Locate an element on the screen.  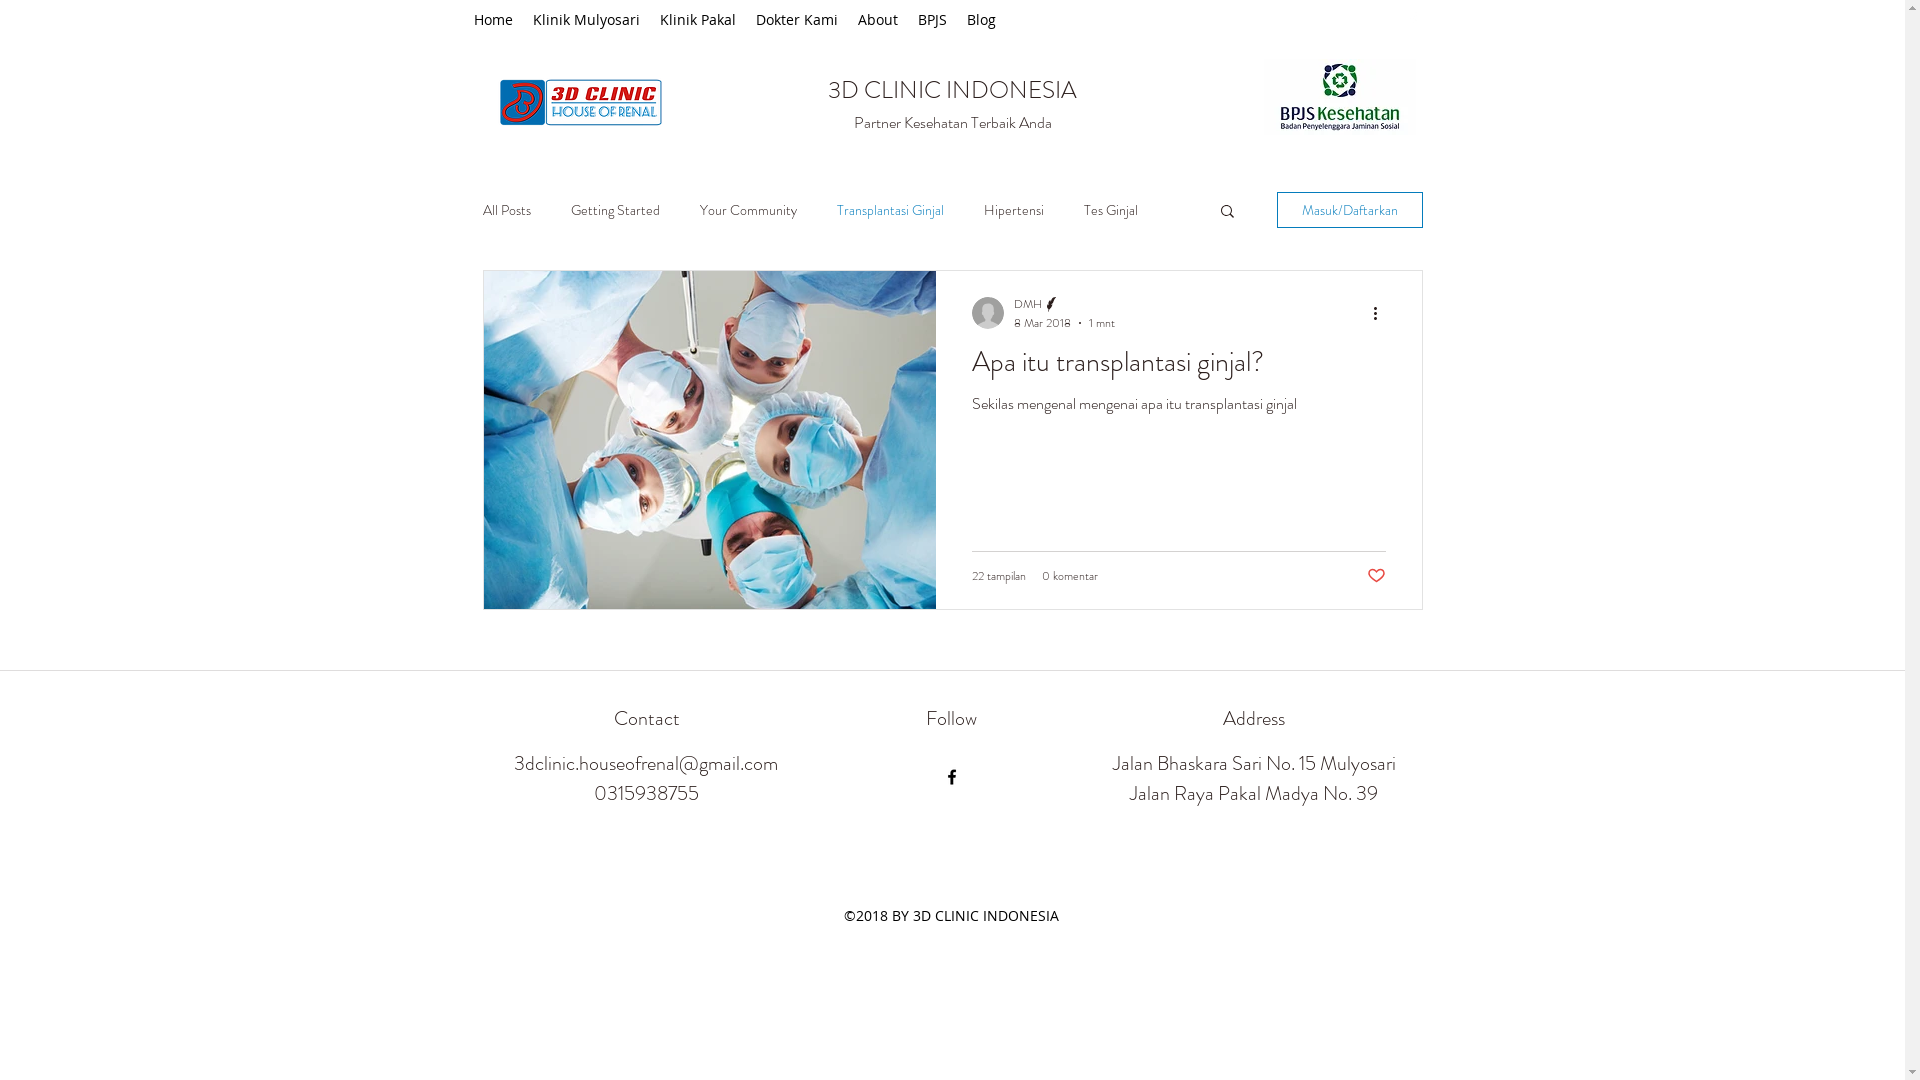
Blog is located at coordinates (980, 20).